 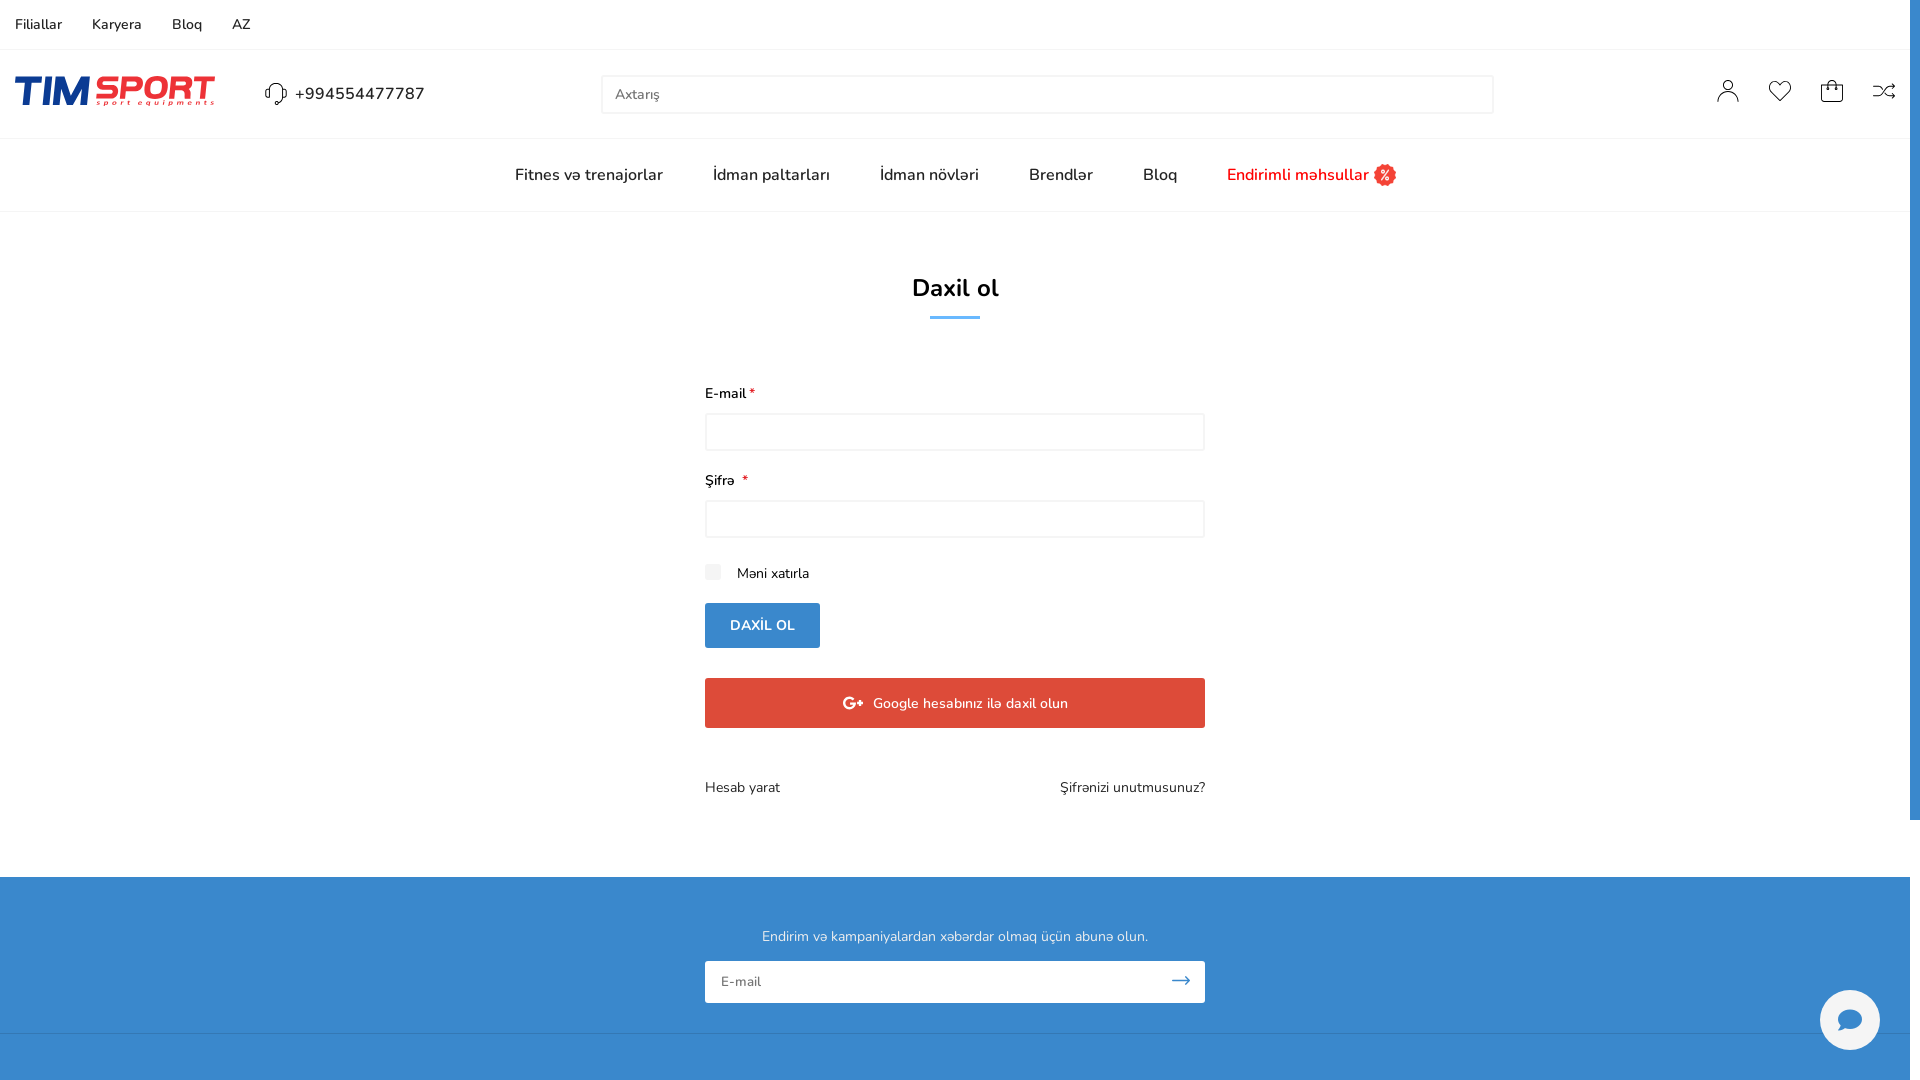 What do you see at coordinates (1159, 175) in the screenshot?
I see `Bloq` at bounding box center [1159, 175].